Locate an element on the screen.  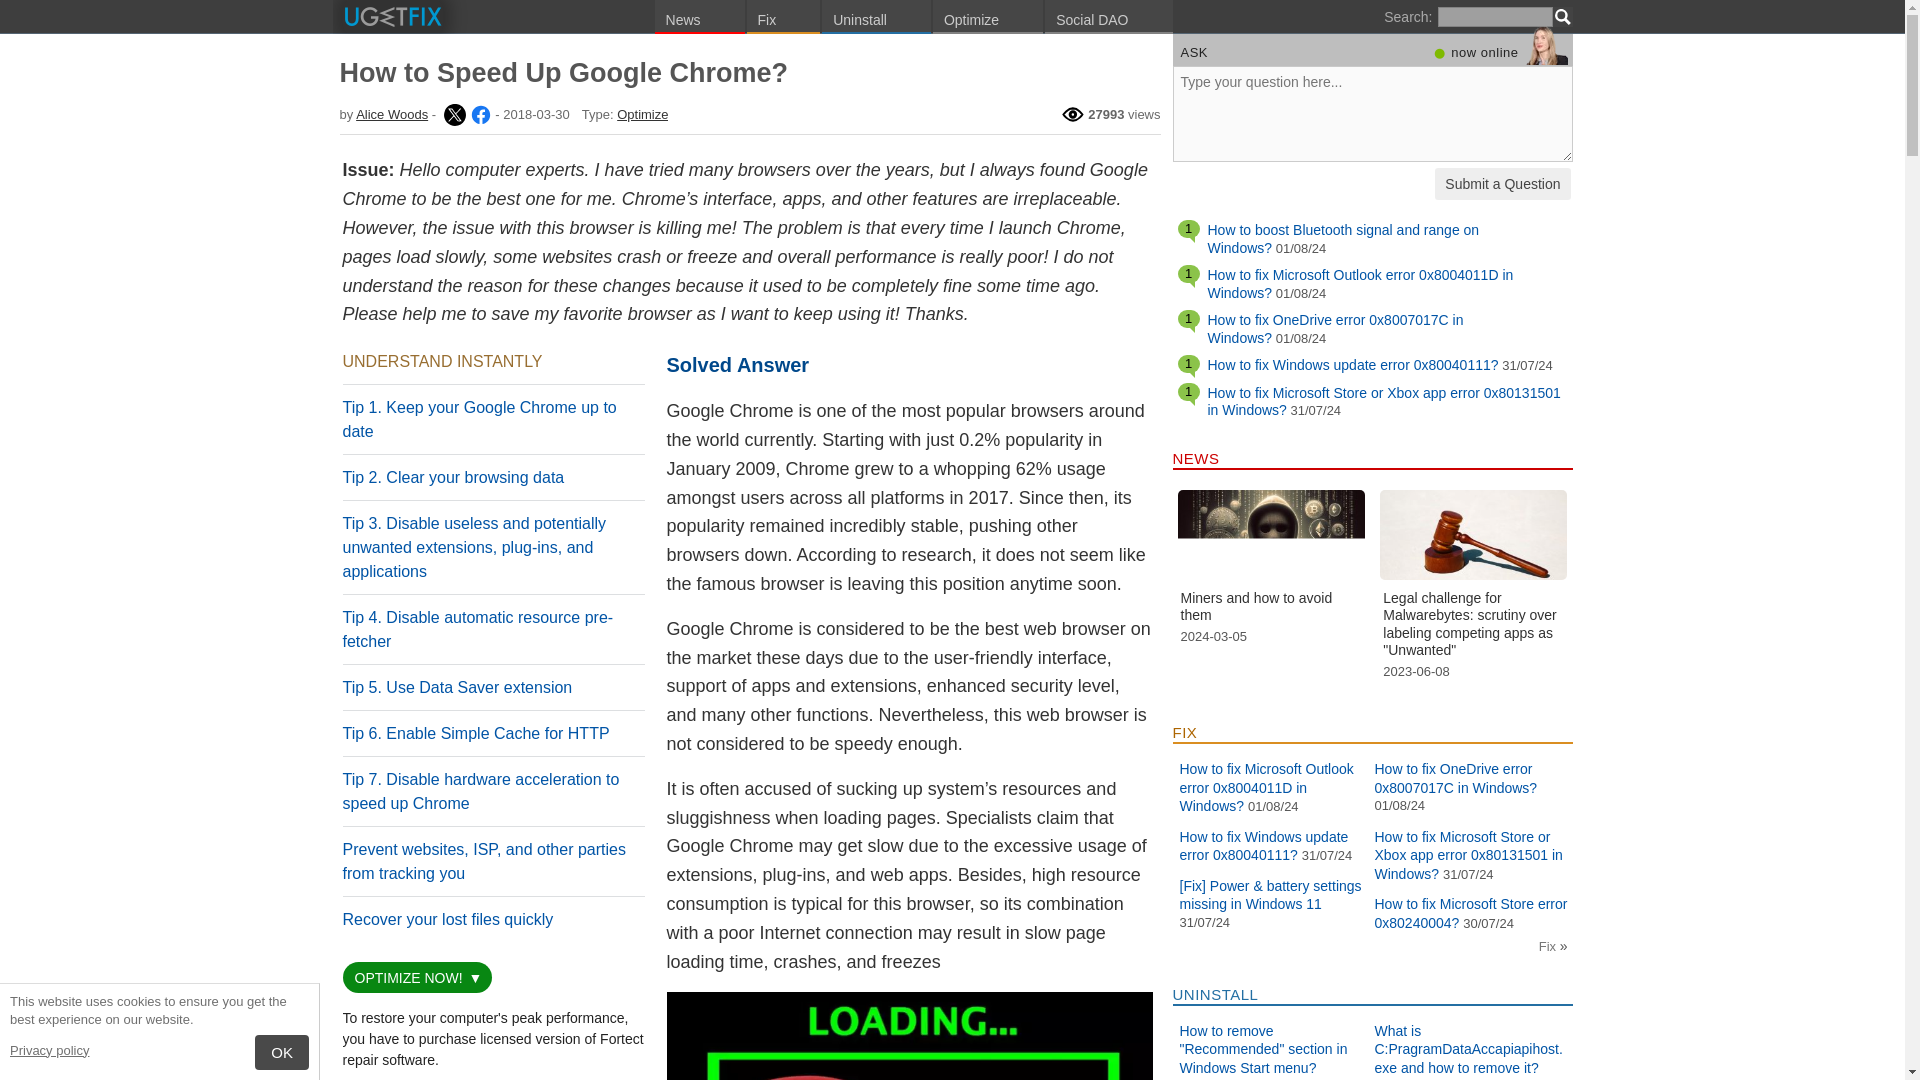
Tip 7. Disable hardware acceleration to speed up Chrome is located at coordinates (480, 792).